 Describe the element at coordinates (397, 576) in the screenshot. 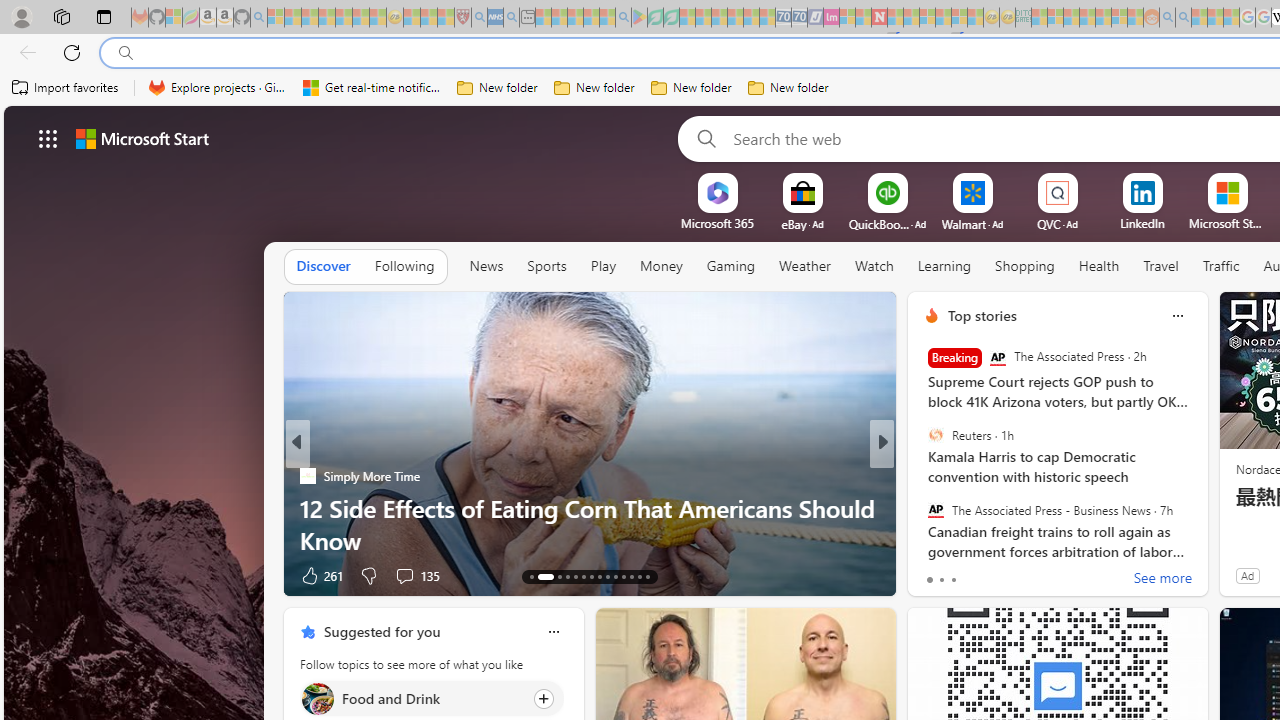

I see `View comments 308 Comment` at that location.